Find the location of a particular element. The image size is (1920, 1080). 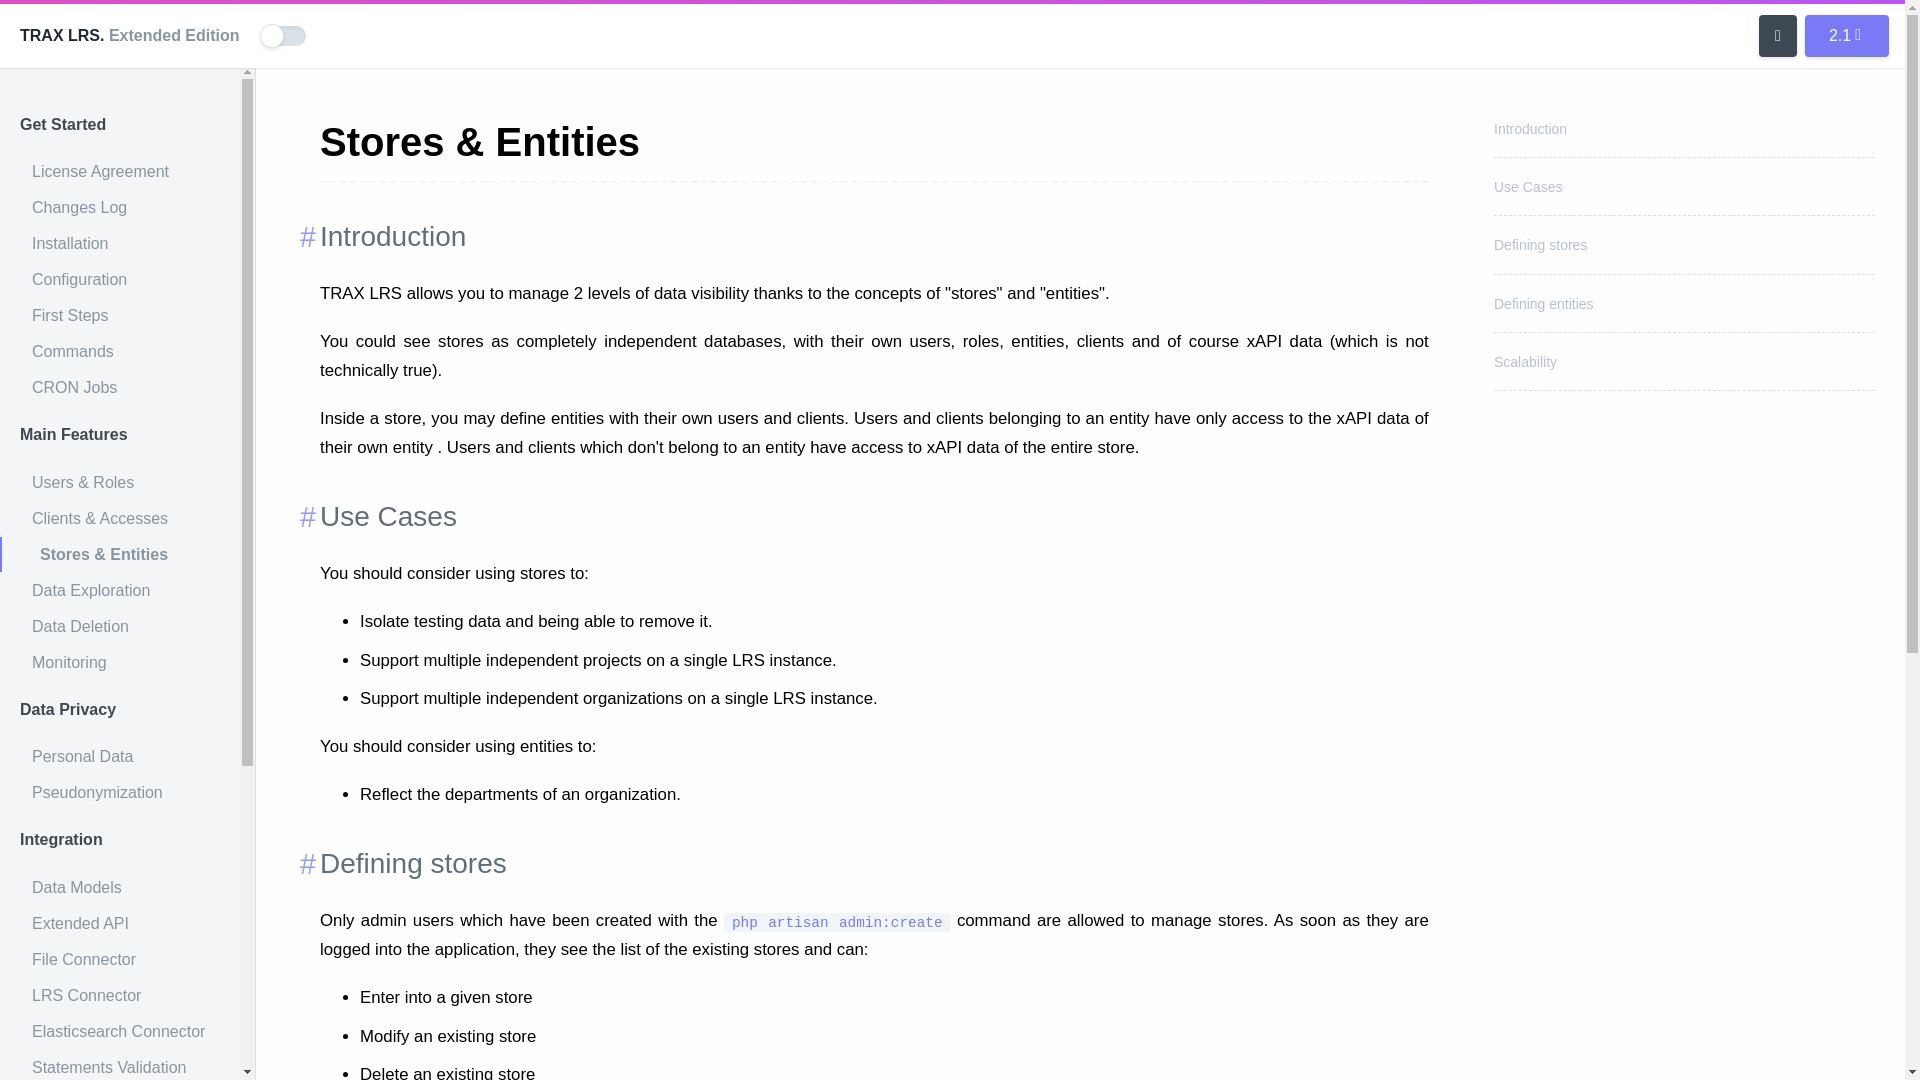

Installation is located at coordinates (120, 244).